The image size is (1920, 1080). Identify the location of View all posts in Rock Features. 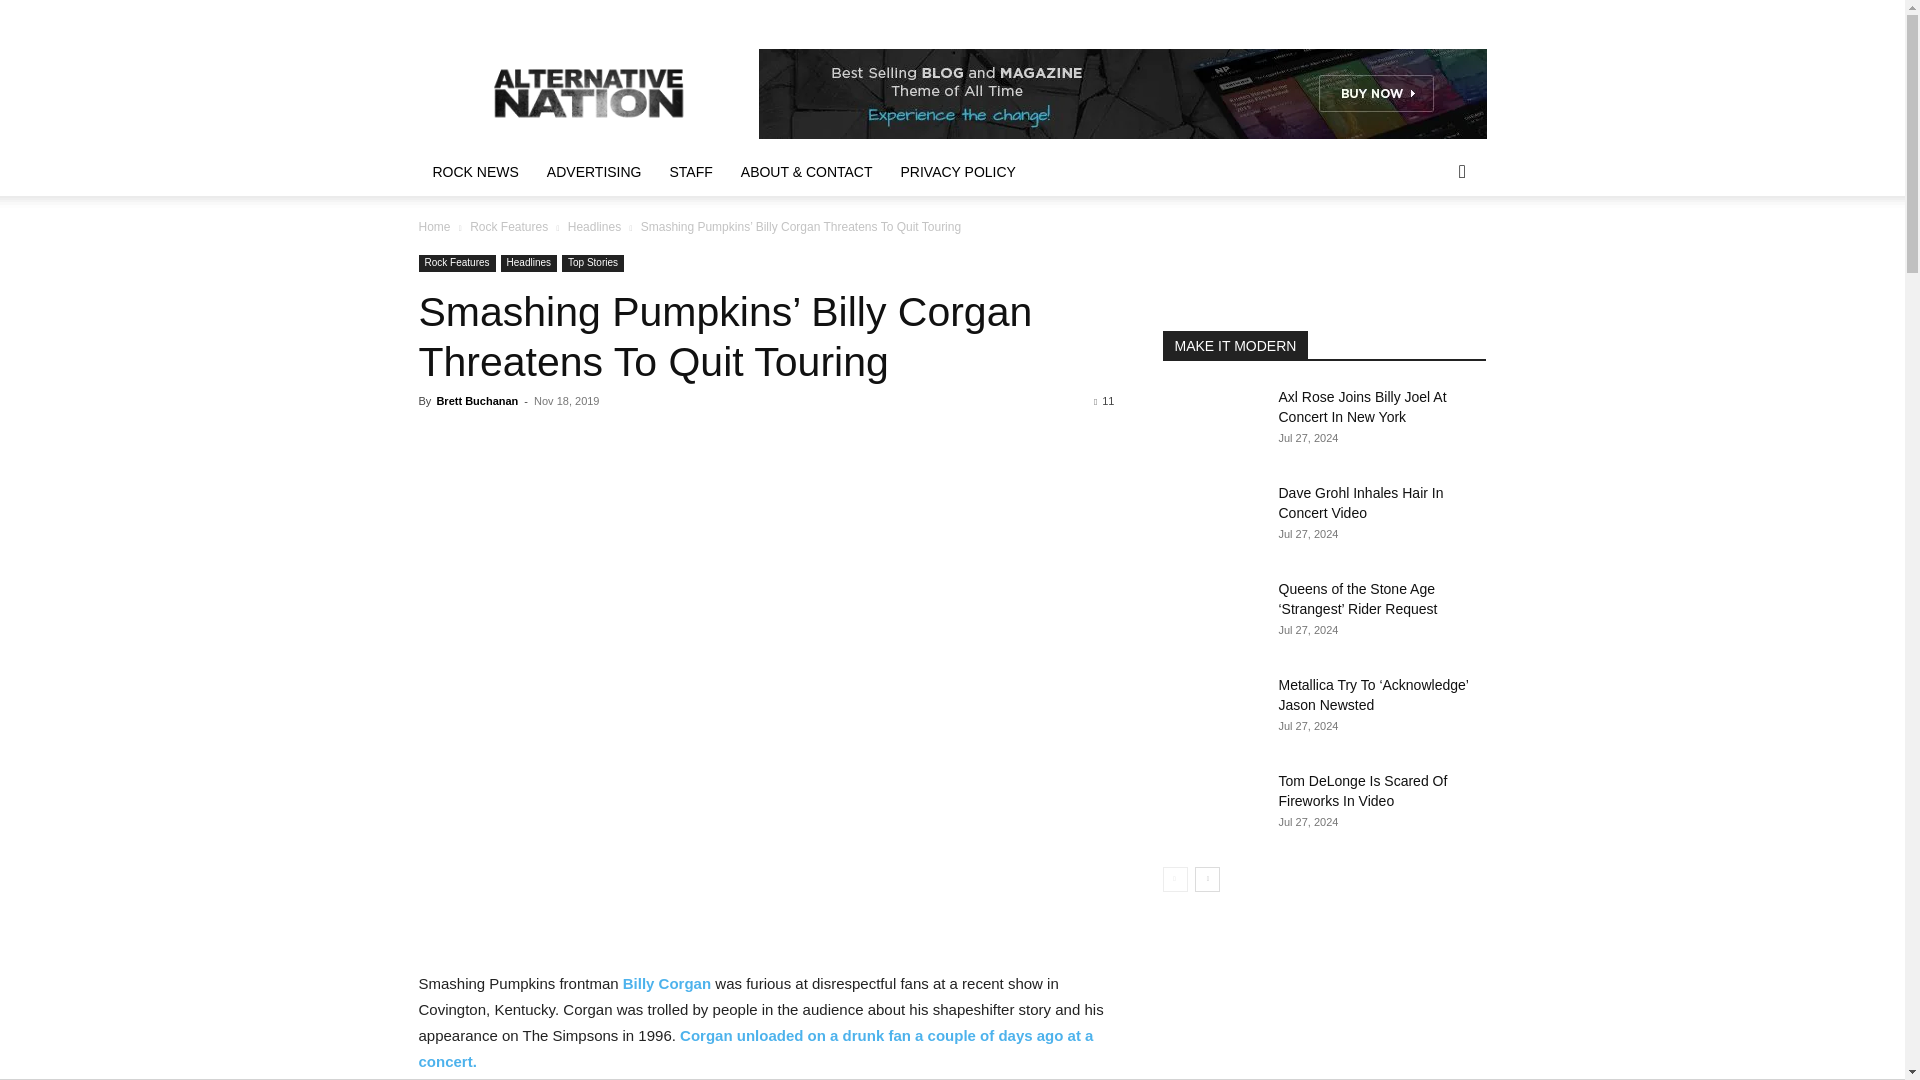
(508, 227).